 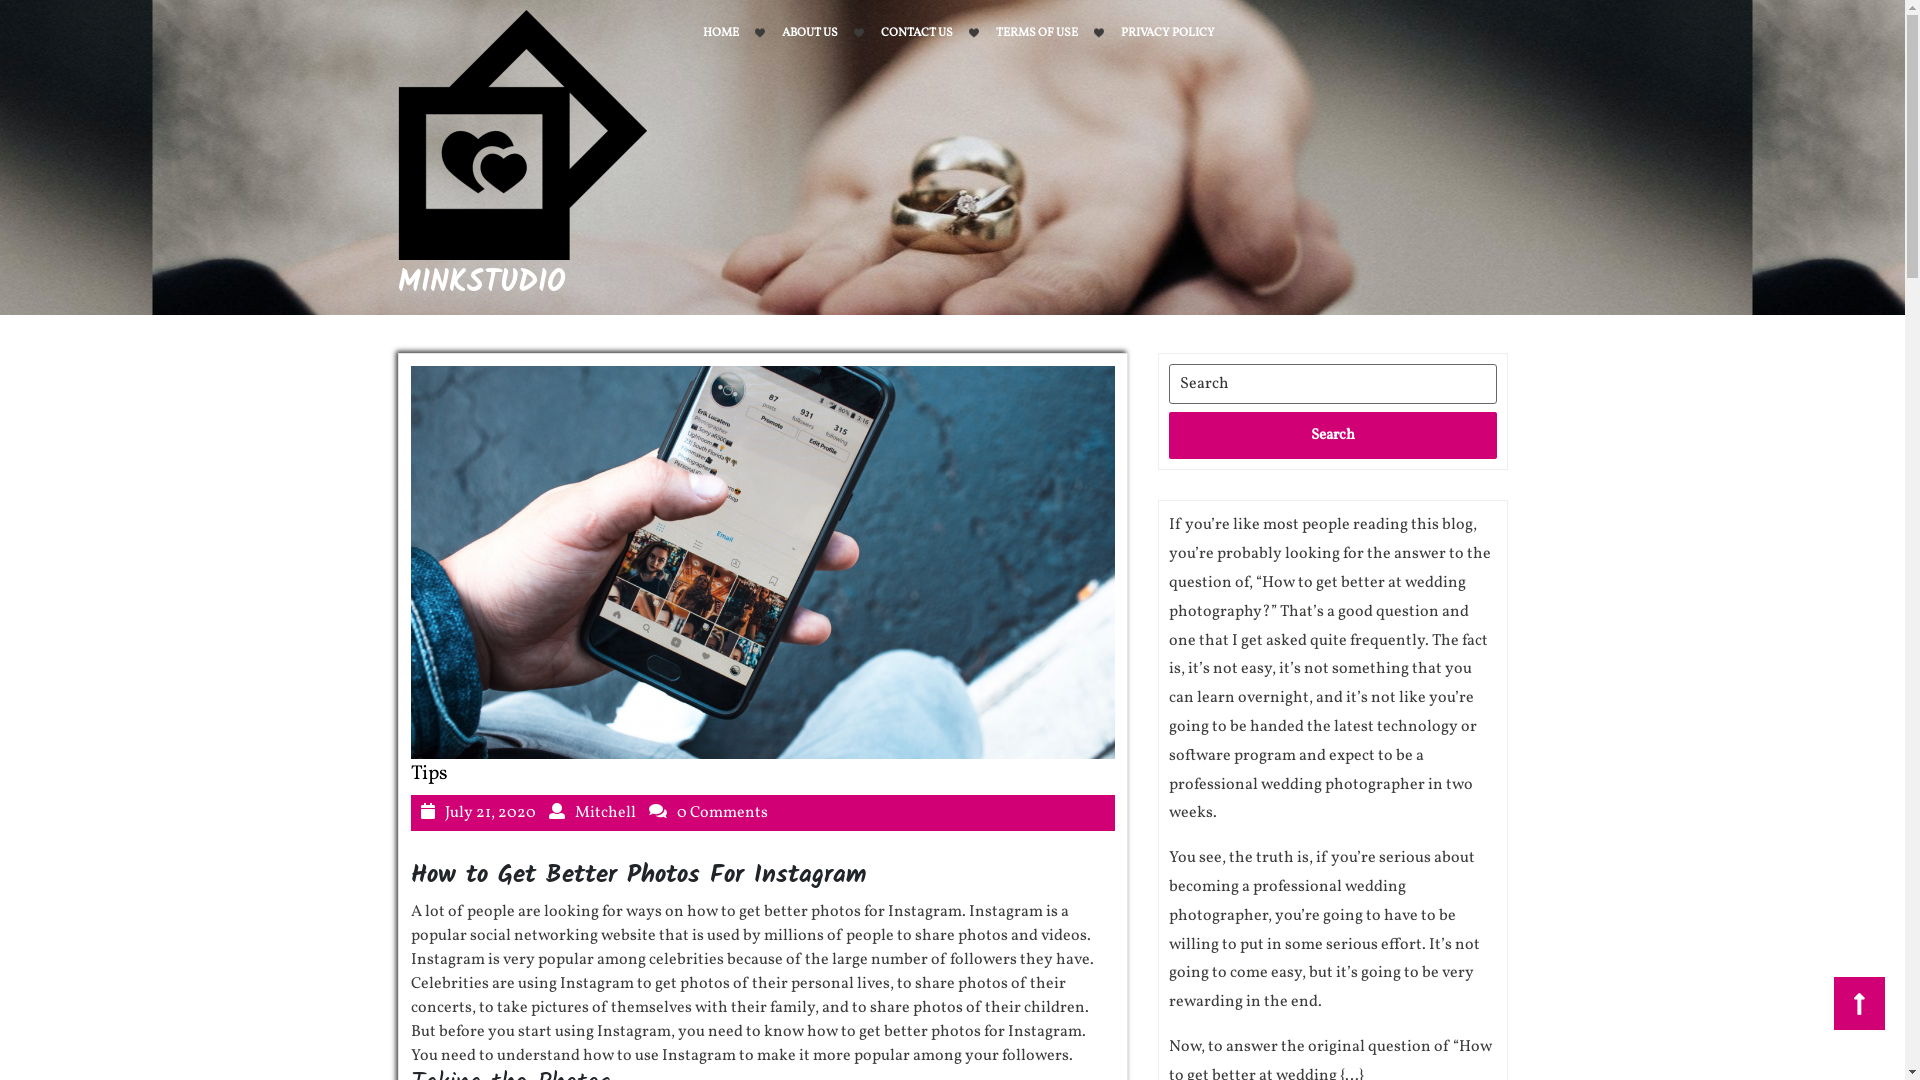 I want to click on ABOUT US, so click(x=810, y=33).